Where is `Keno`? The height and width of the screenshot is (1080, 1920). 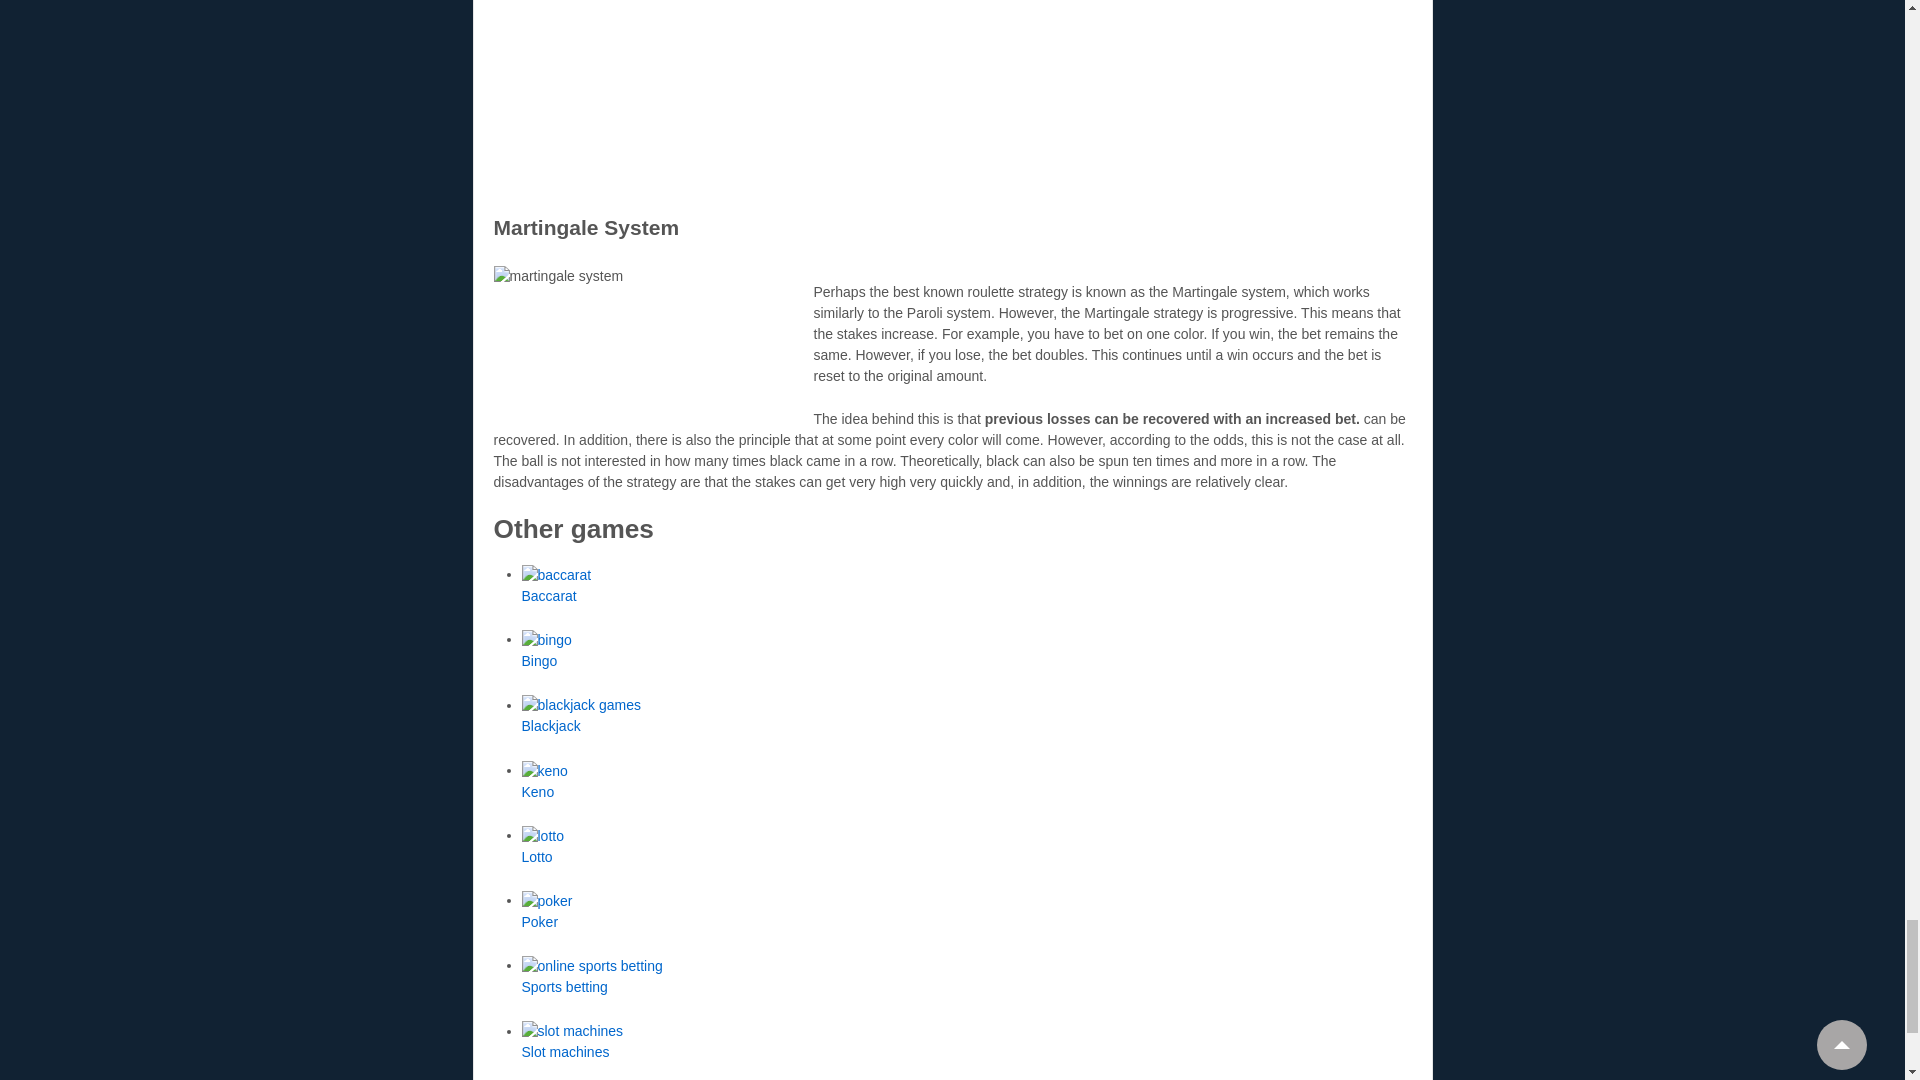 Keno is located at coordinates (538, 792).